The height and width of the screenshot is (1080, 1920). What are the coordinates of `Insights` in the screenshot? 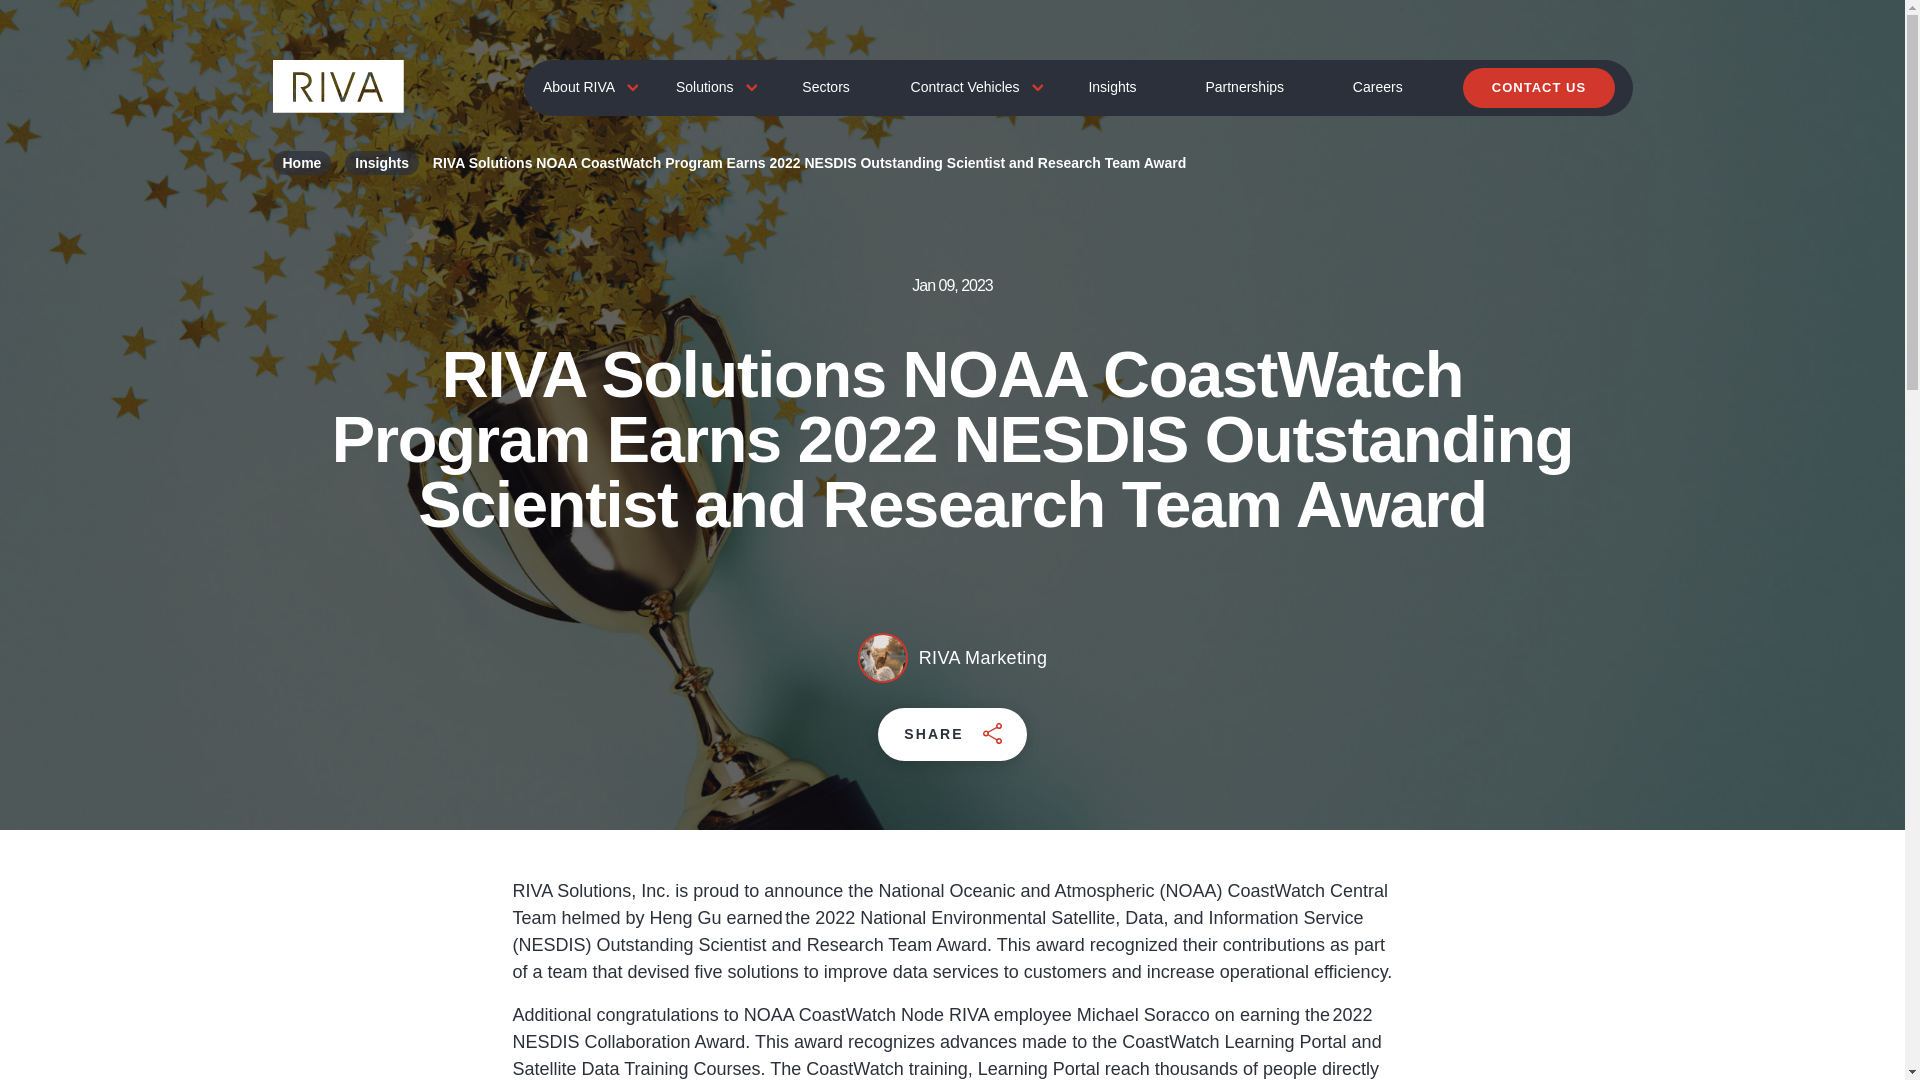 It's located at (1112, 87).